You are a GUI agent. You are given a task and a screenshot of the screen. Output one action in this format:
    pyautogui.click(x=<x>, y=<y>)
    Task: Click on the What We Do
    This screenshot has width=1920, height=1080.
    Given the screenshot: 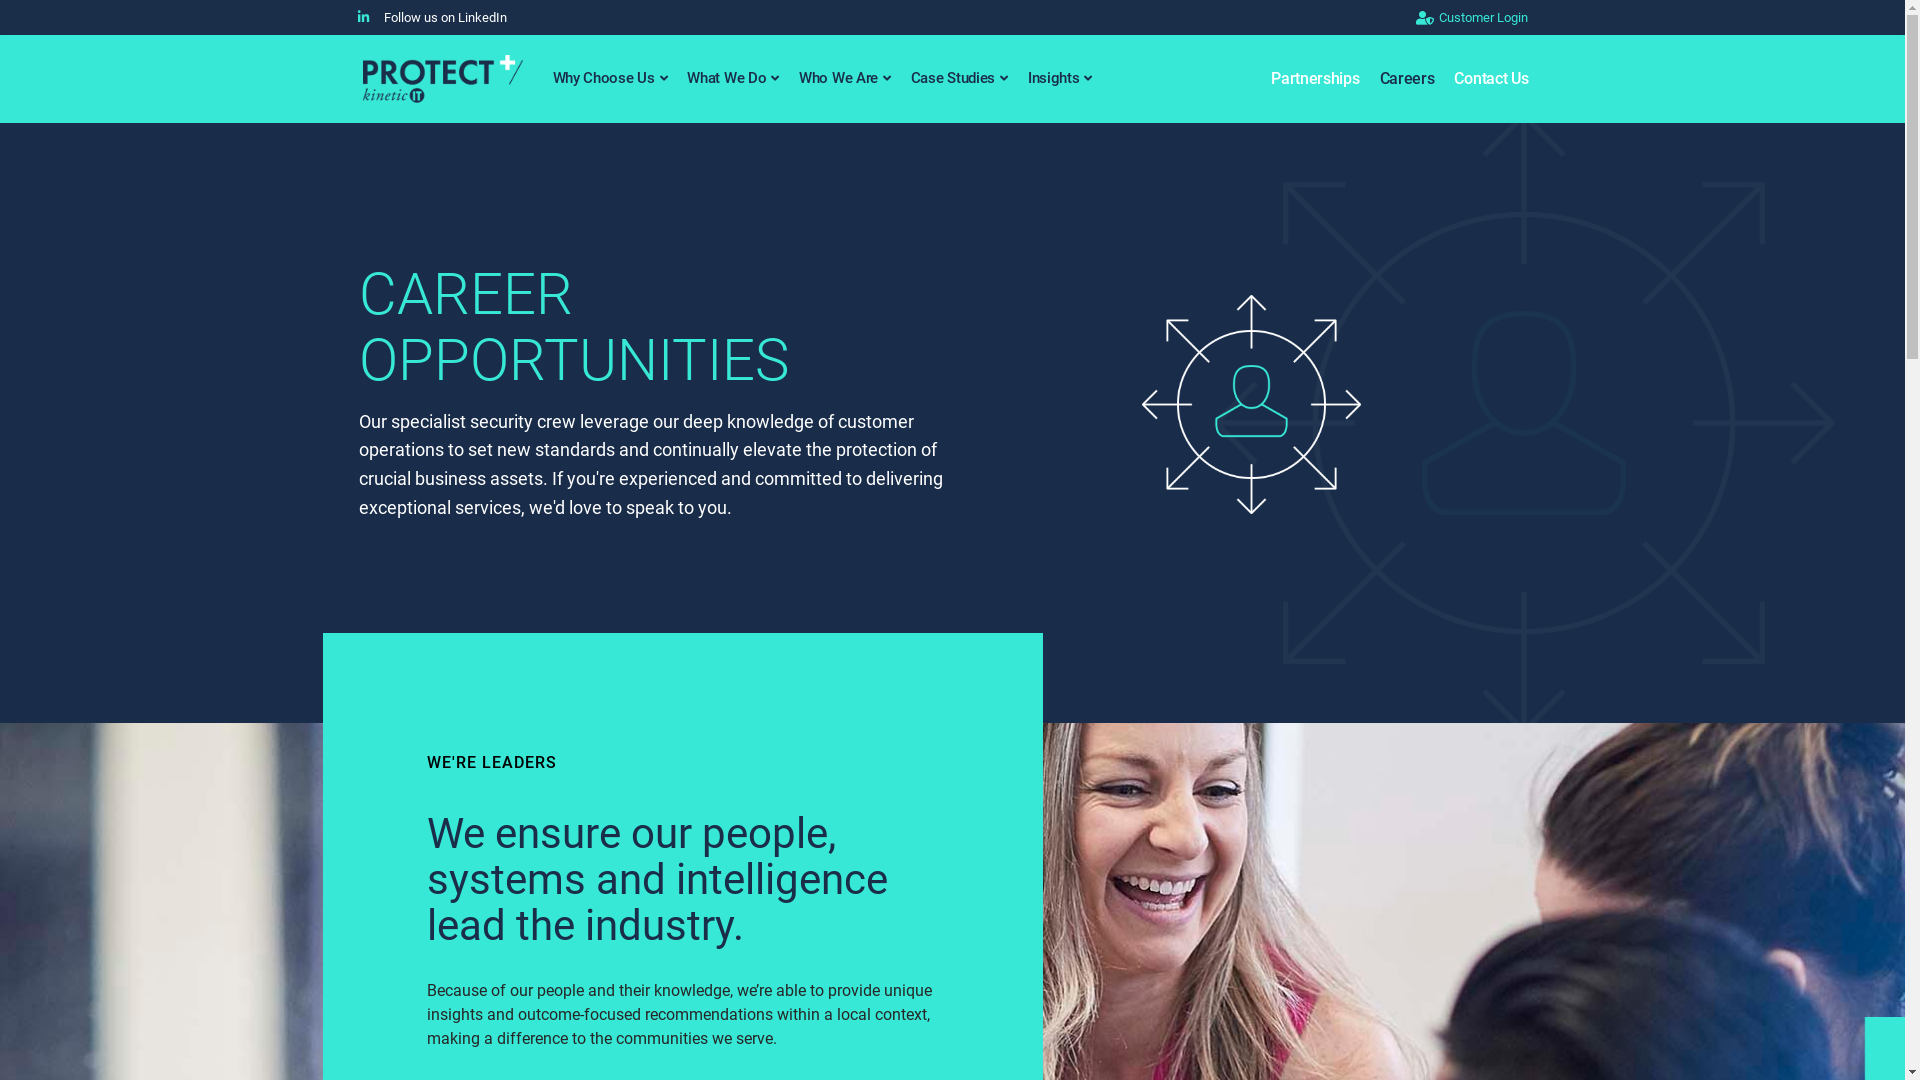 What is the action you would take?
    pyautogui.click(x=733, y=78)
    